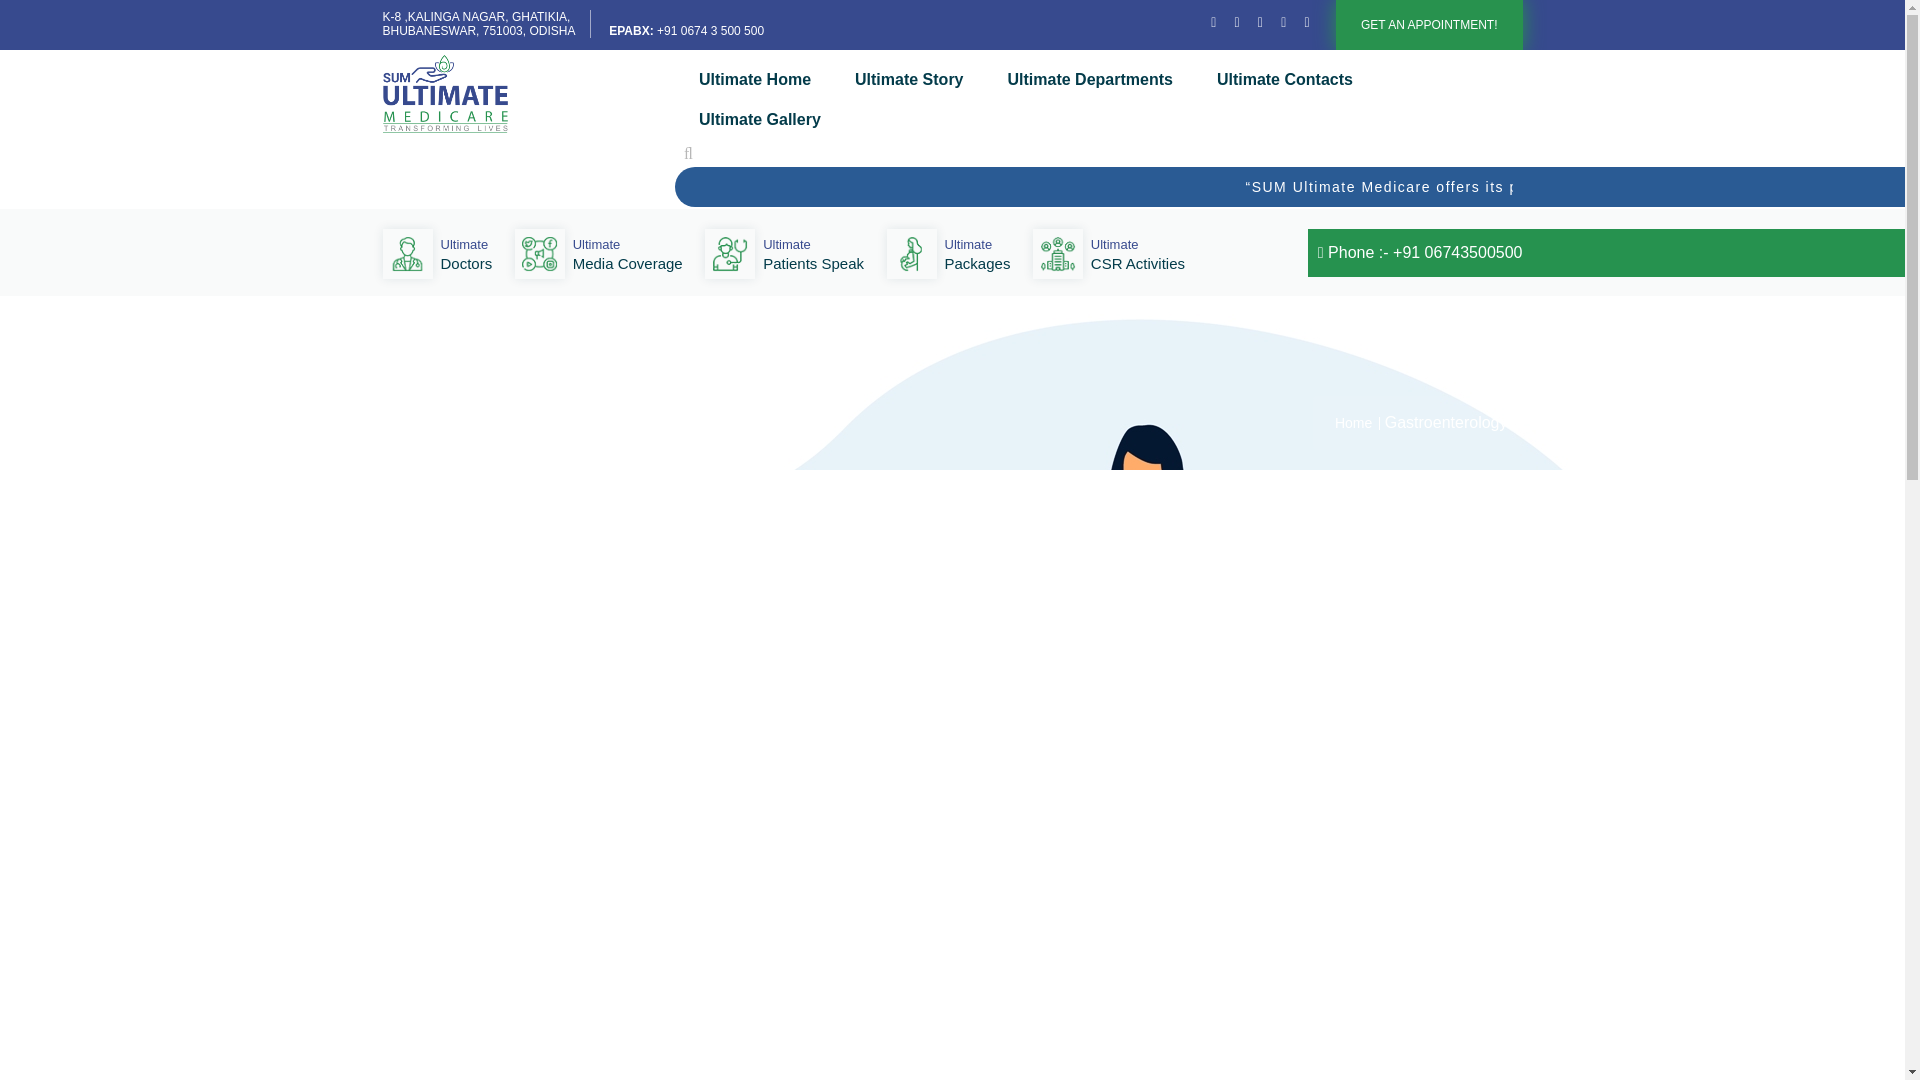  I want to click on Ultimate Contacts, so click(465, 251).